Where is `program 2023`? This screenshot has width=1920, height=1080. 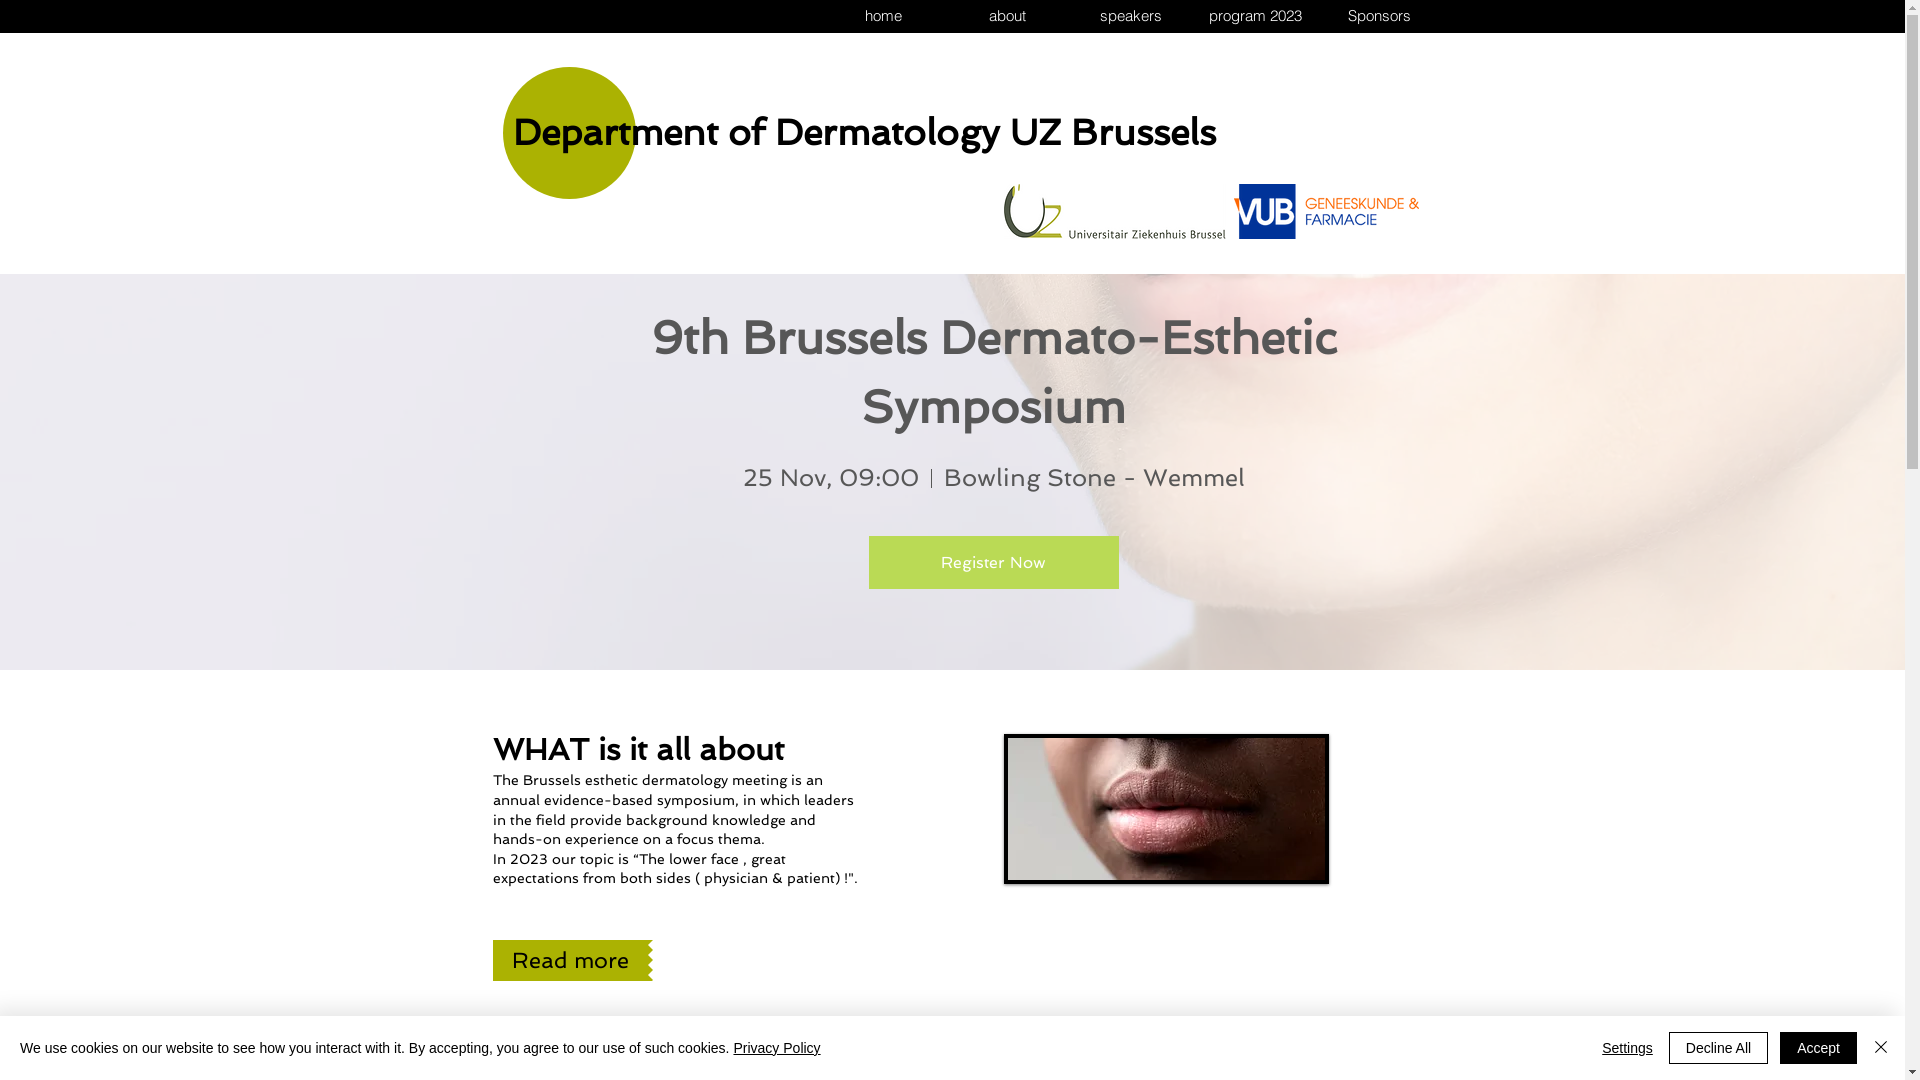
program 2023 is located at coordinates (1254, 16).